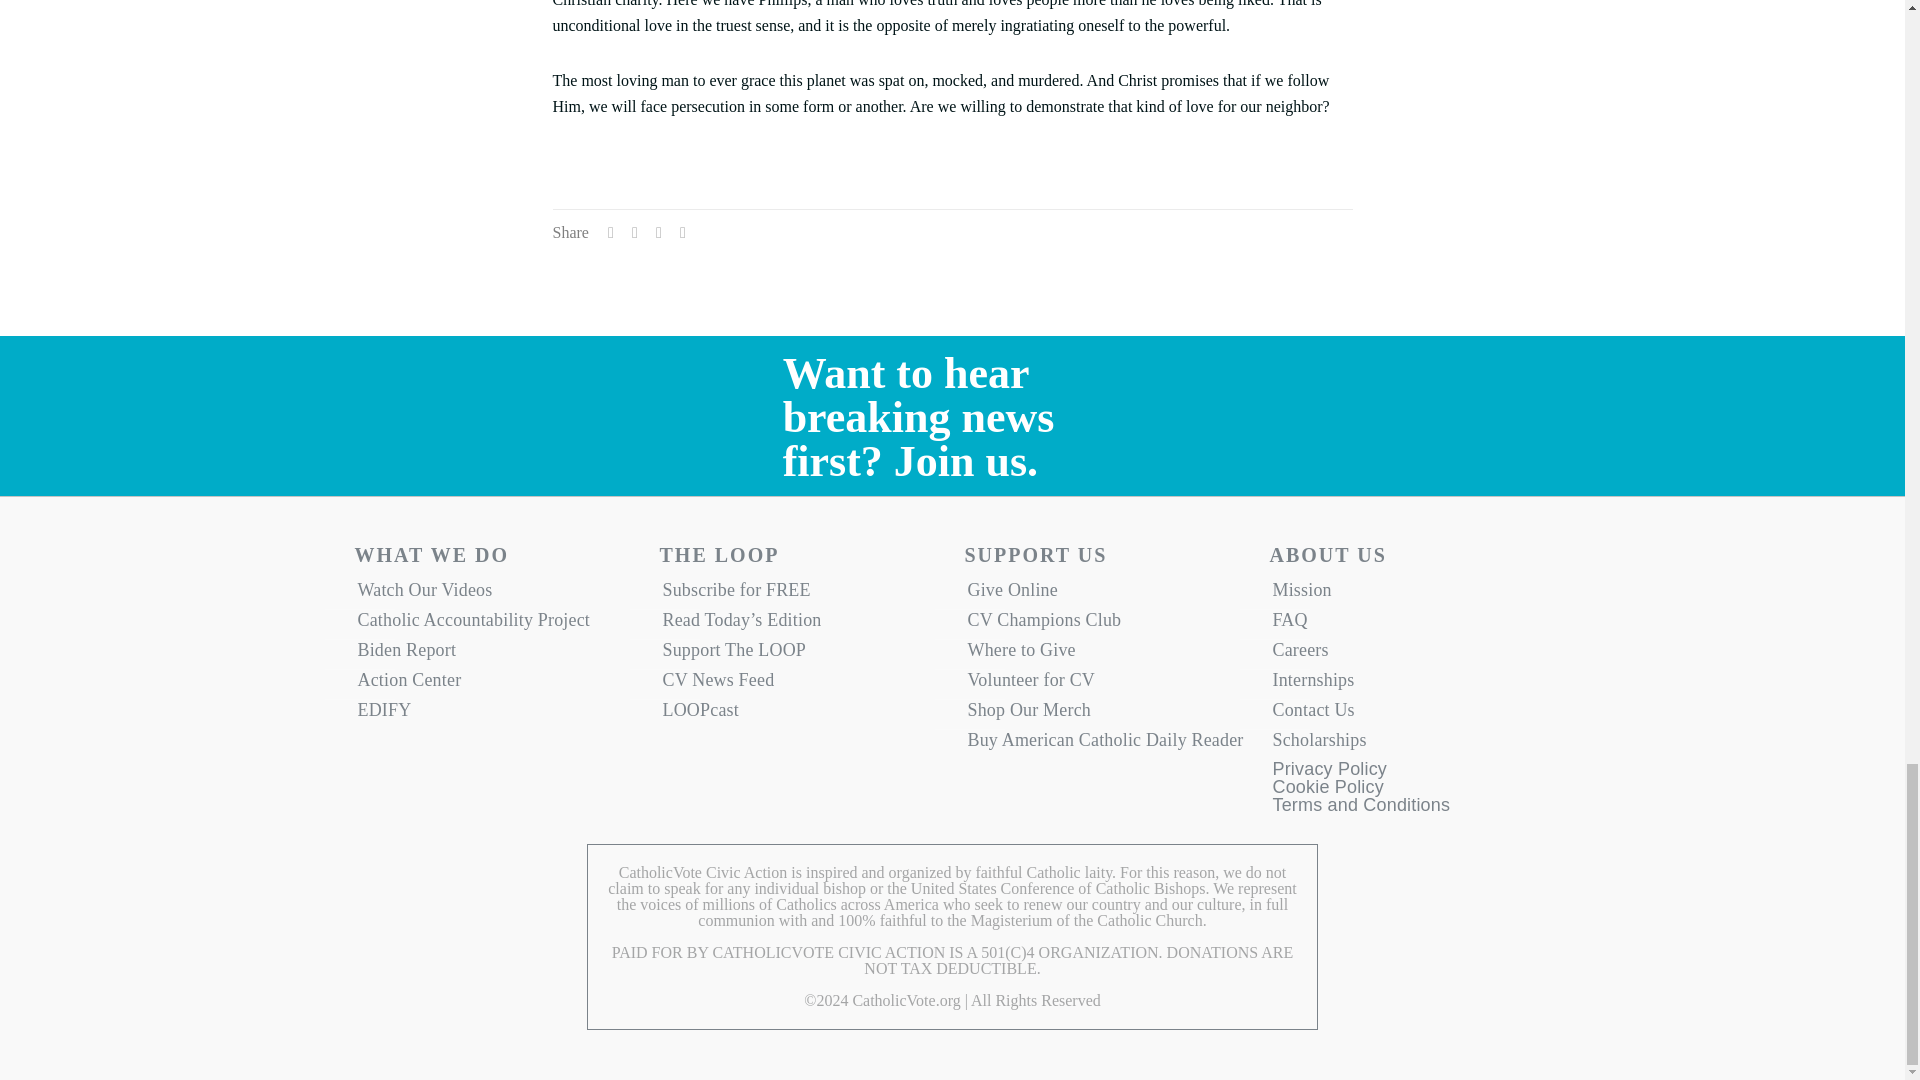  What do you see at coordinates (494, 625) in the screenshot?
I see `Catholic Accountability Project` at bounding box center [494, 625].